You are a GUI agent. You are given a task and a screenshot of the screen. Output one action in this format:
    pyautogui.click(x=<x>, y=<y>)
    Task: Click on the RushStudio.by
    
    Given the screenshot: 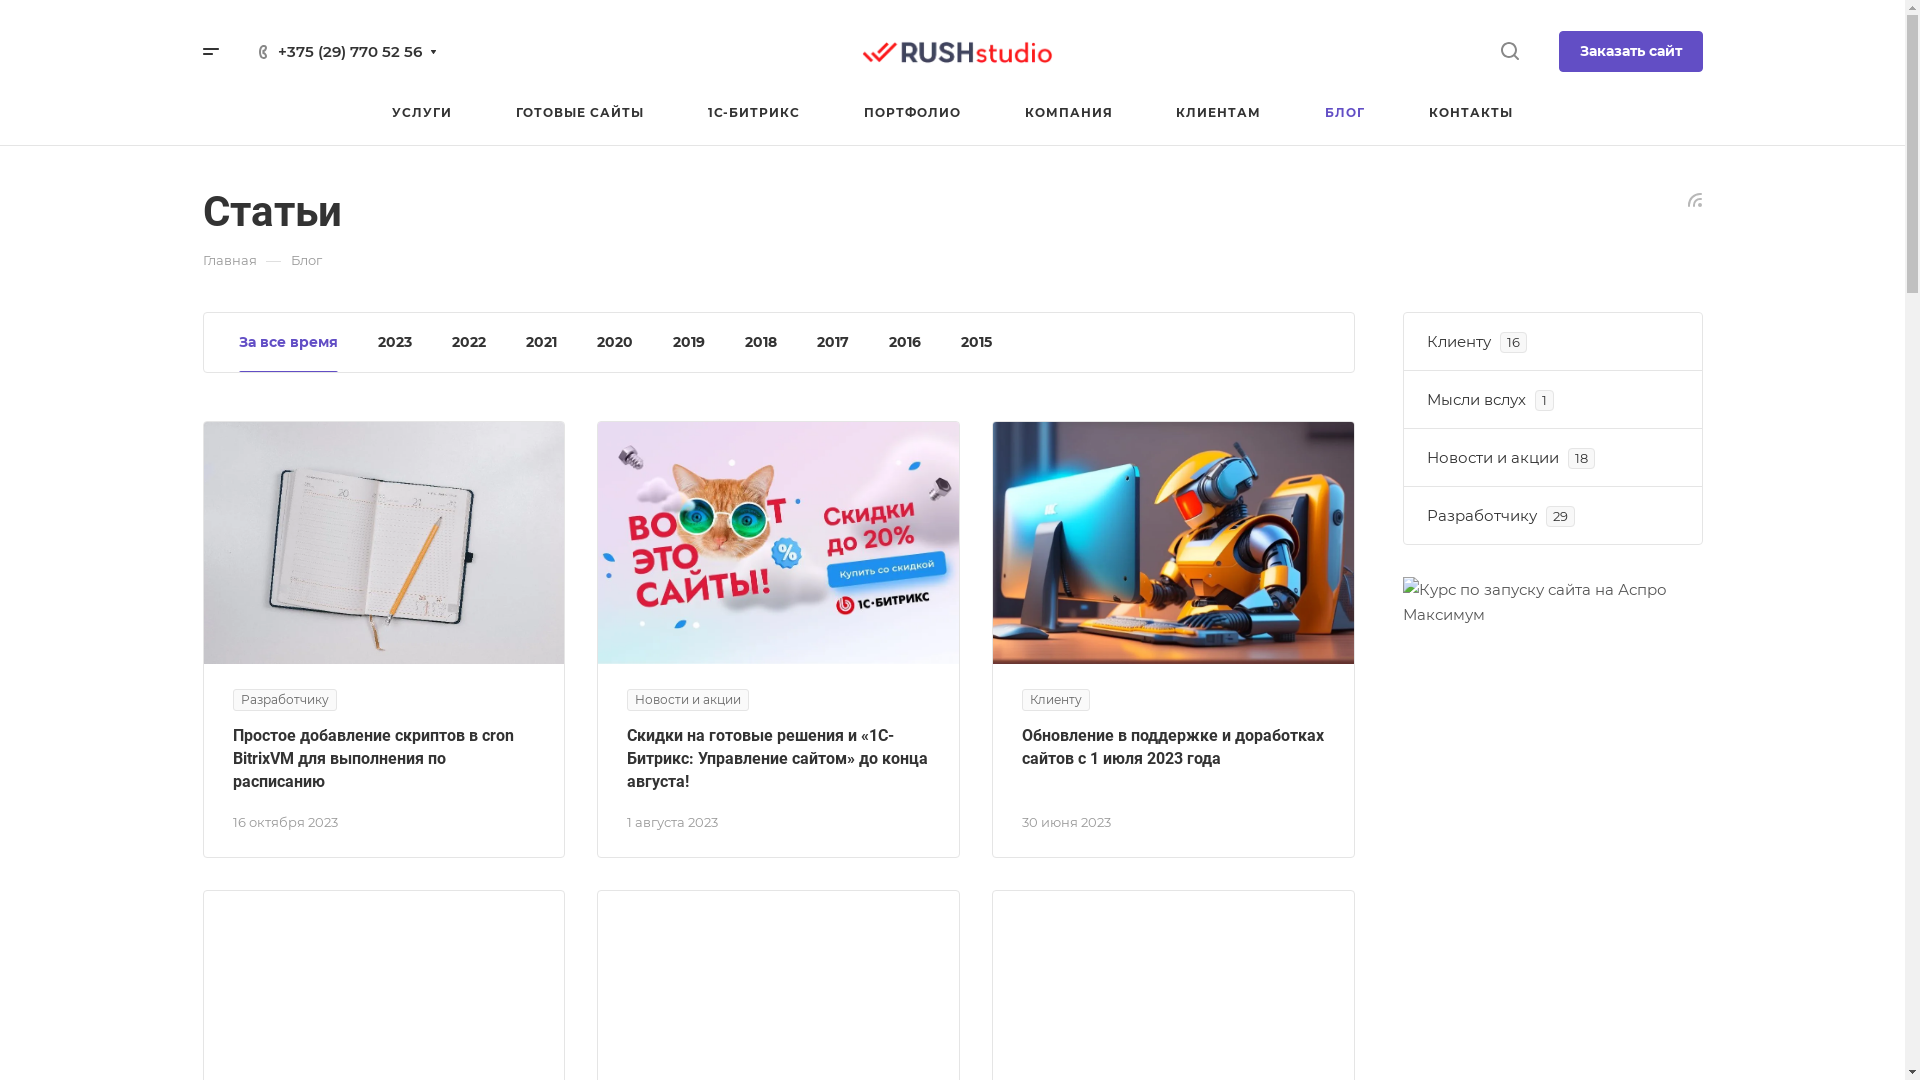 What is the action you would take?
    pyautogui.click(x=958, y=52)
    